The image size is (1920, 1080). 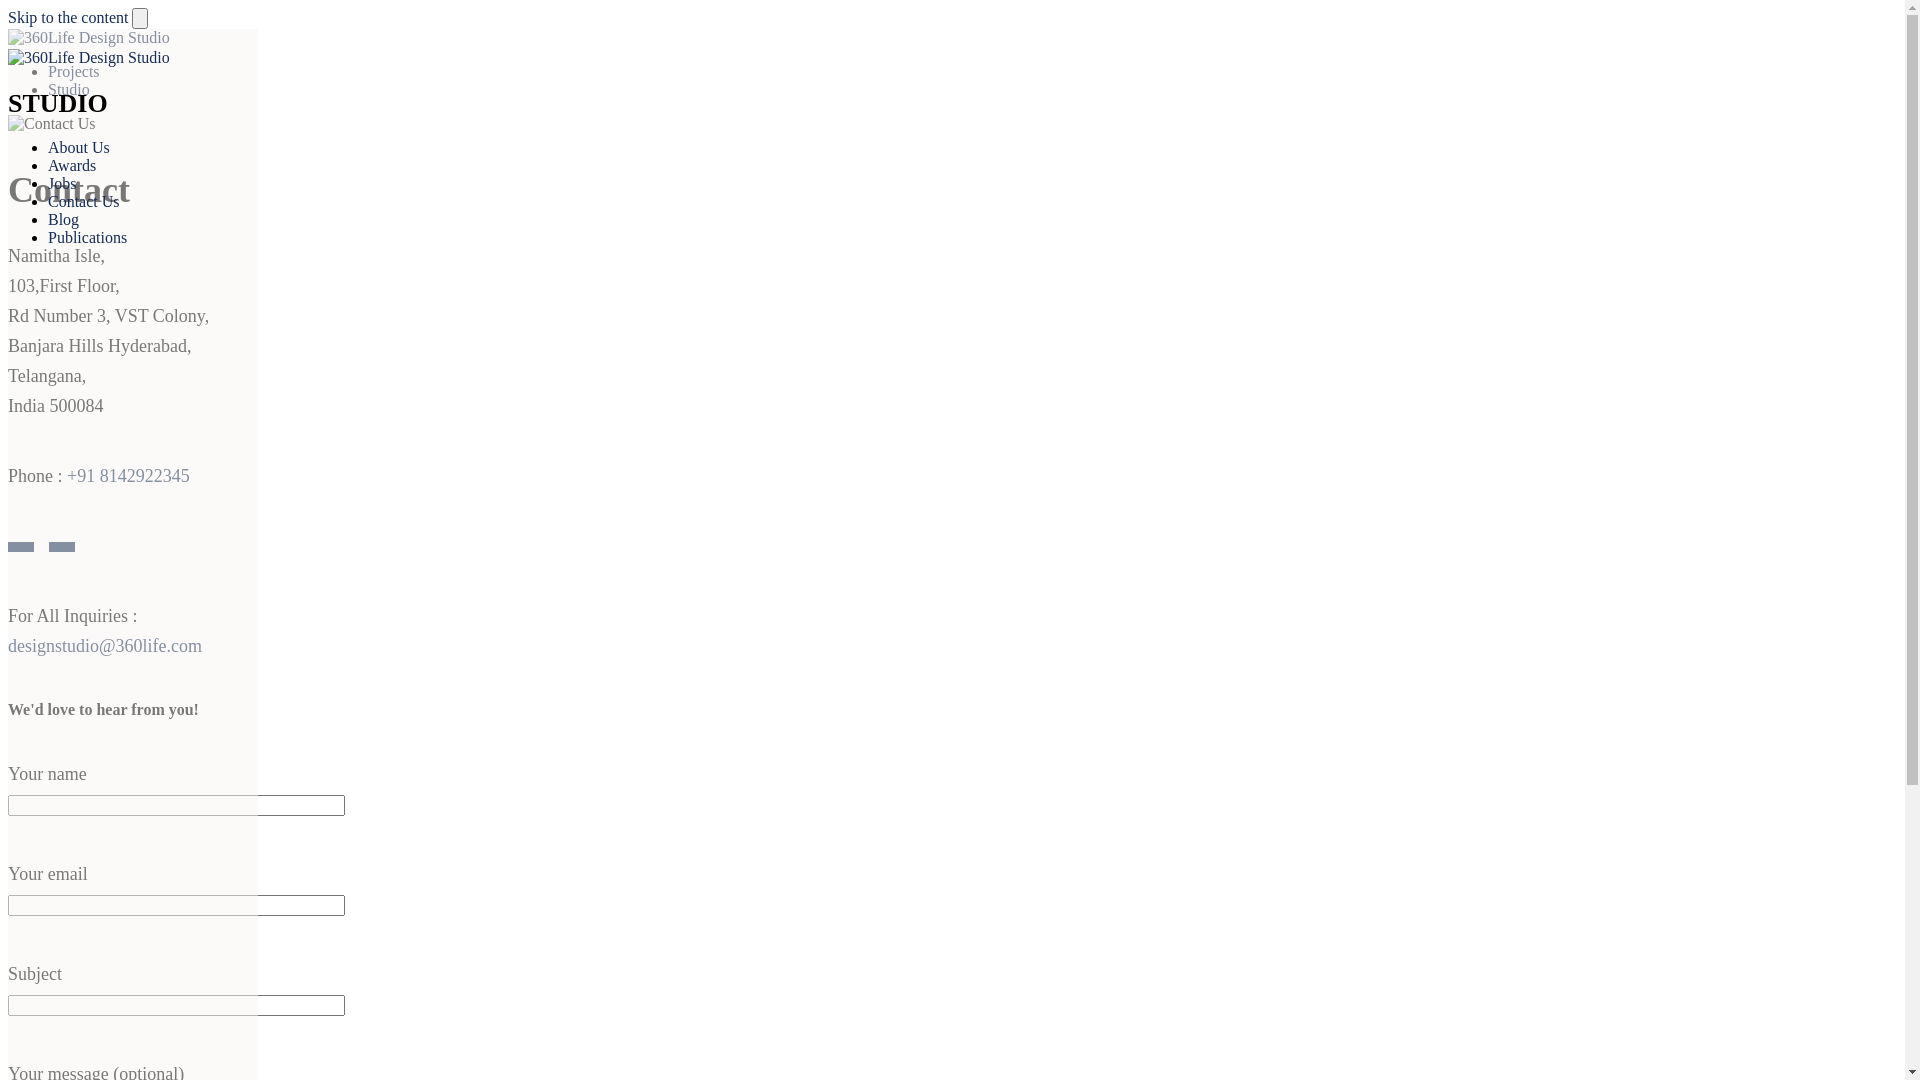 I want to click on Awards, so click(x=72, y=166).